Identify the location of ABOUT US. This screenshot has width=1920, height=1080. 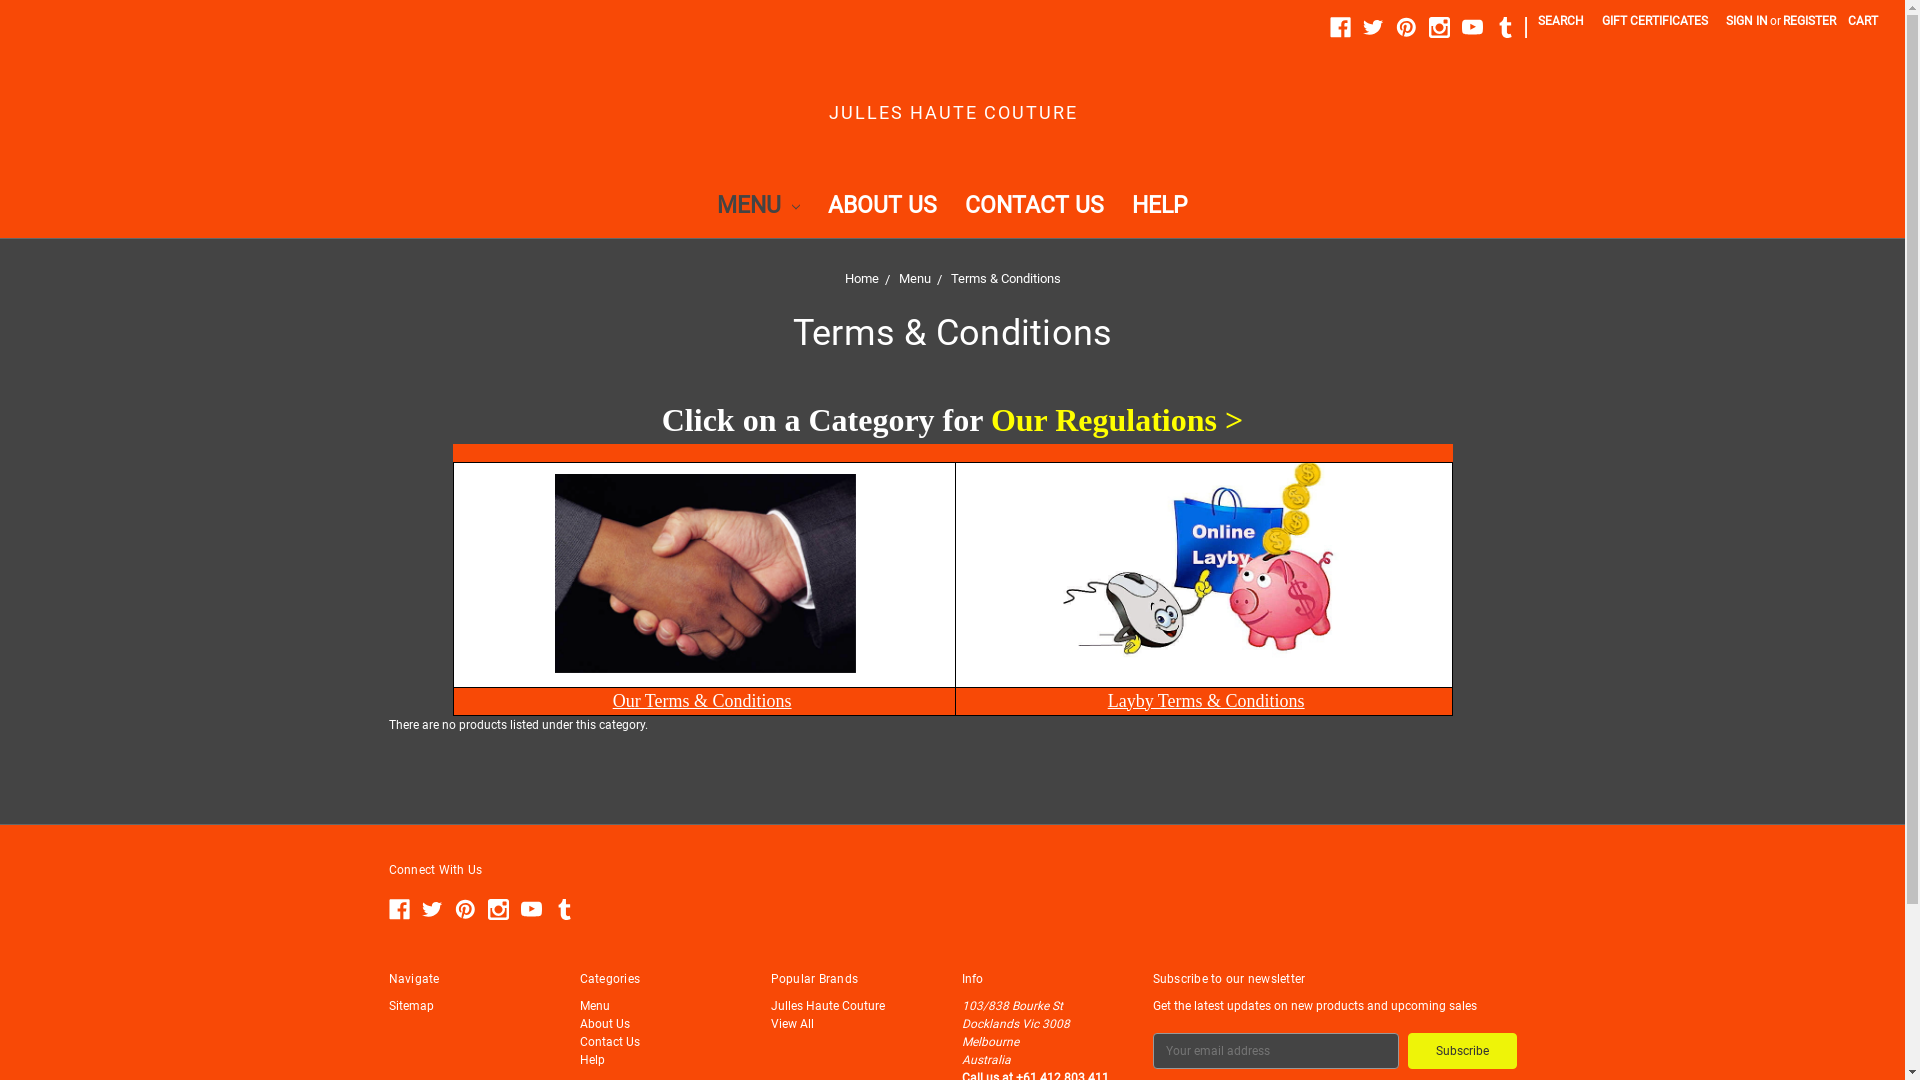
(882, 209).